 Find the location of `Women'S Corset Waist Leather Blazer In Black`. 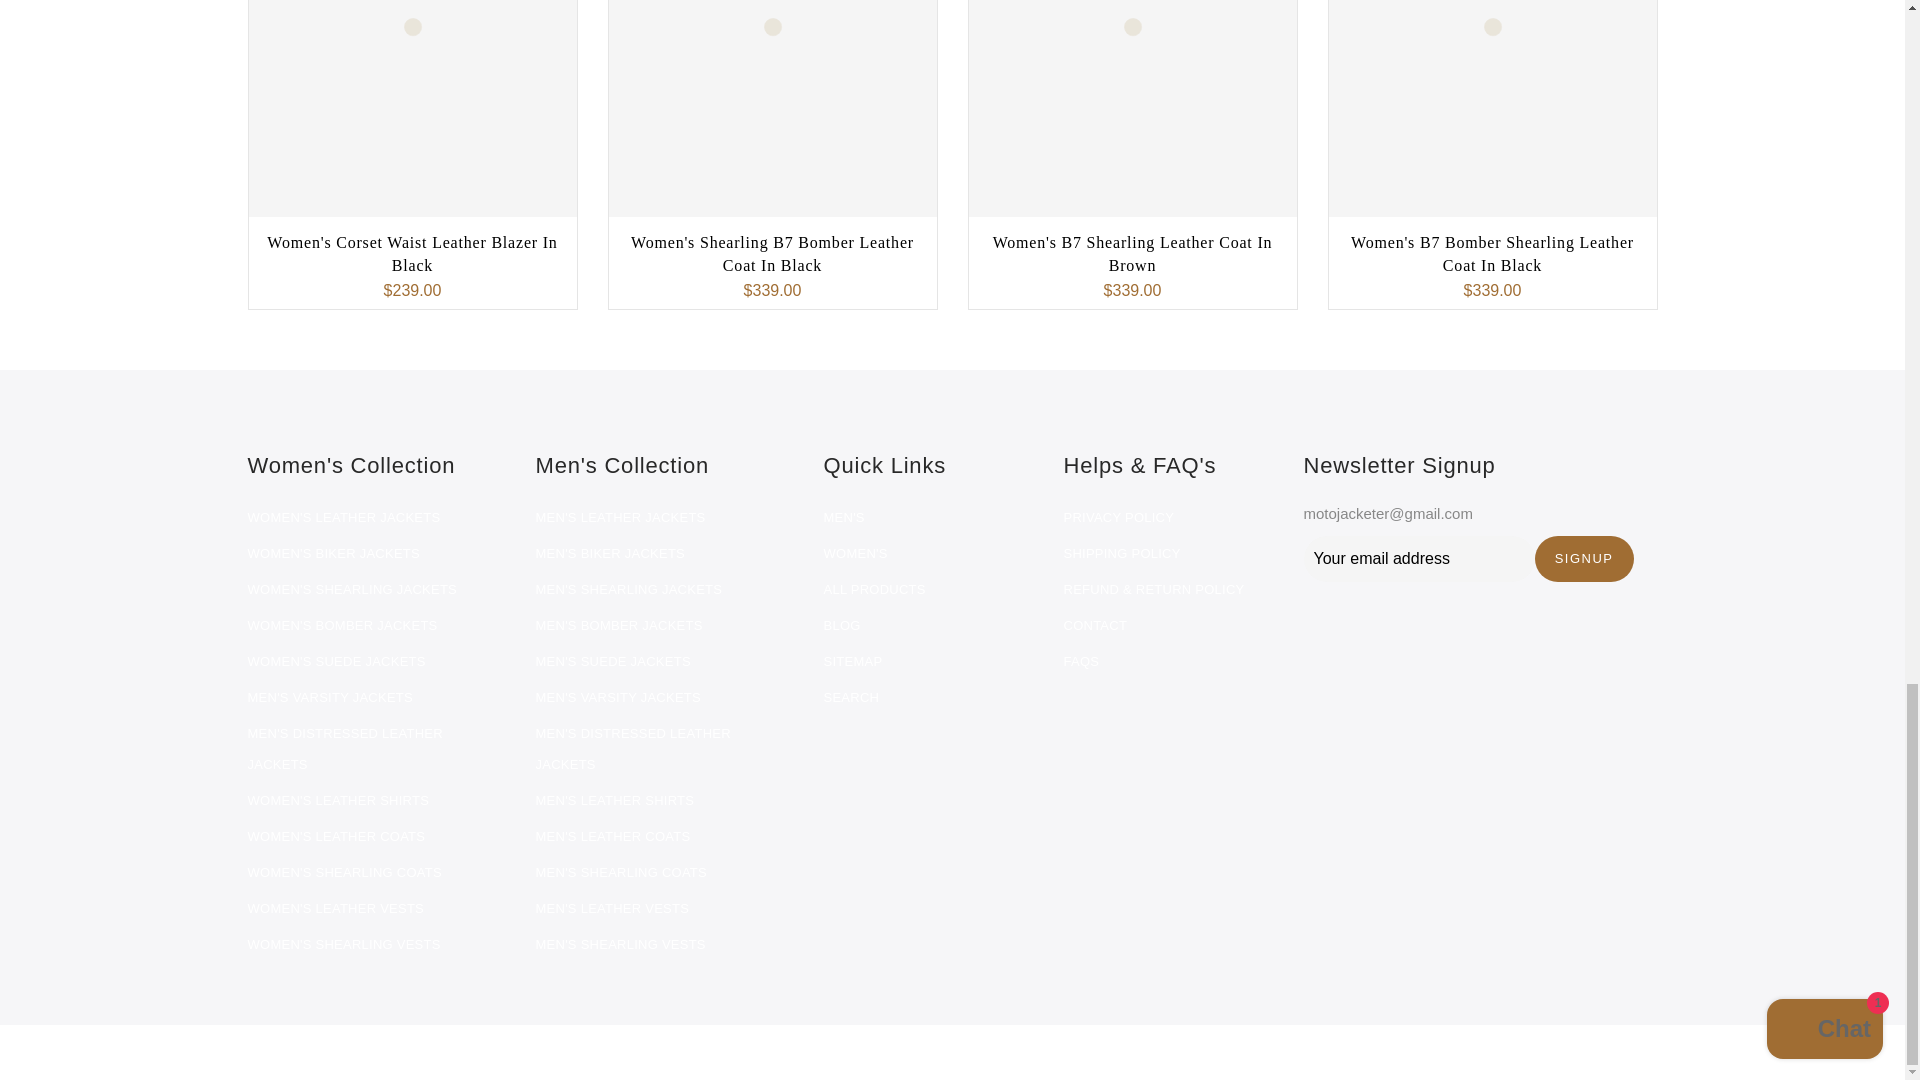

Women'S Corset Waist Leather Blazer In Black is located at coordinates (411, 254).